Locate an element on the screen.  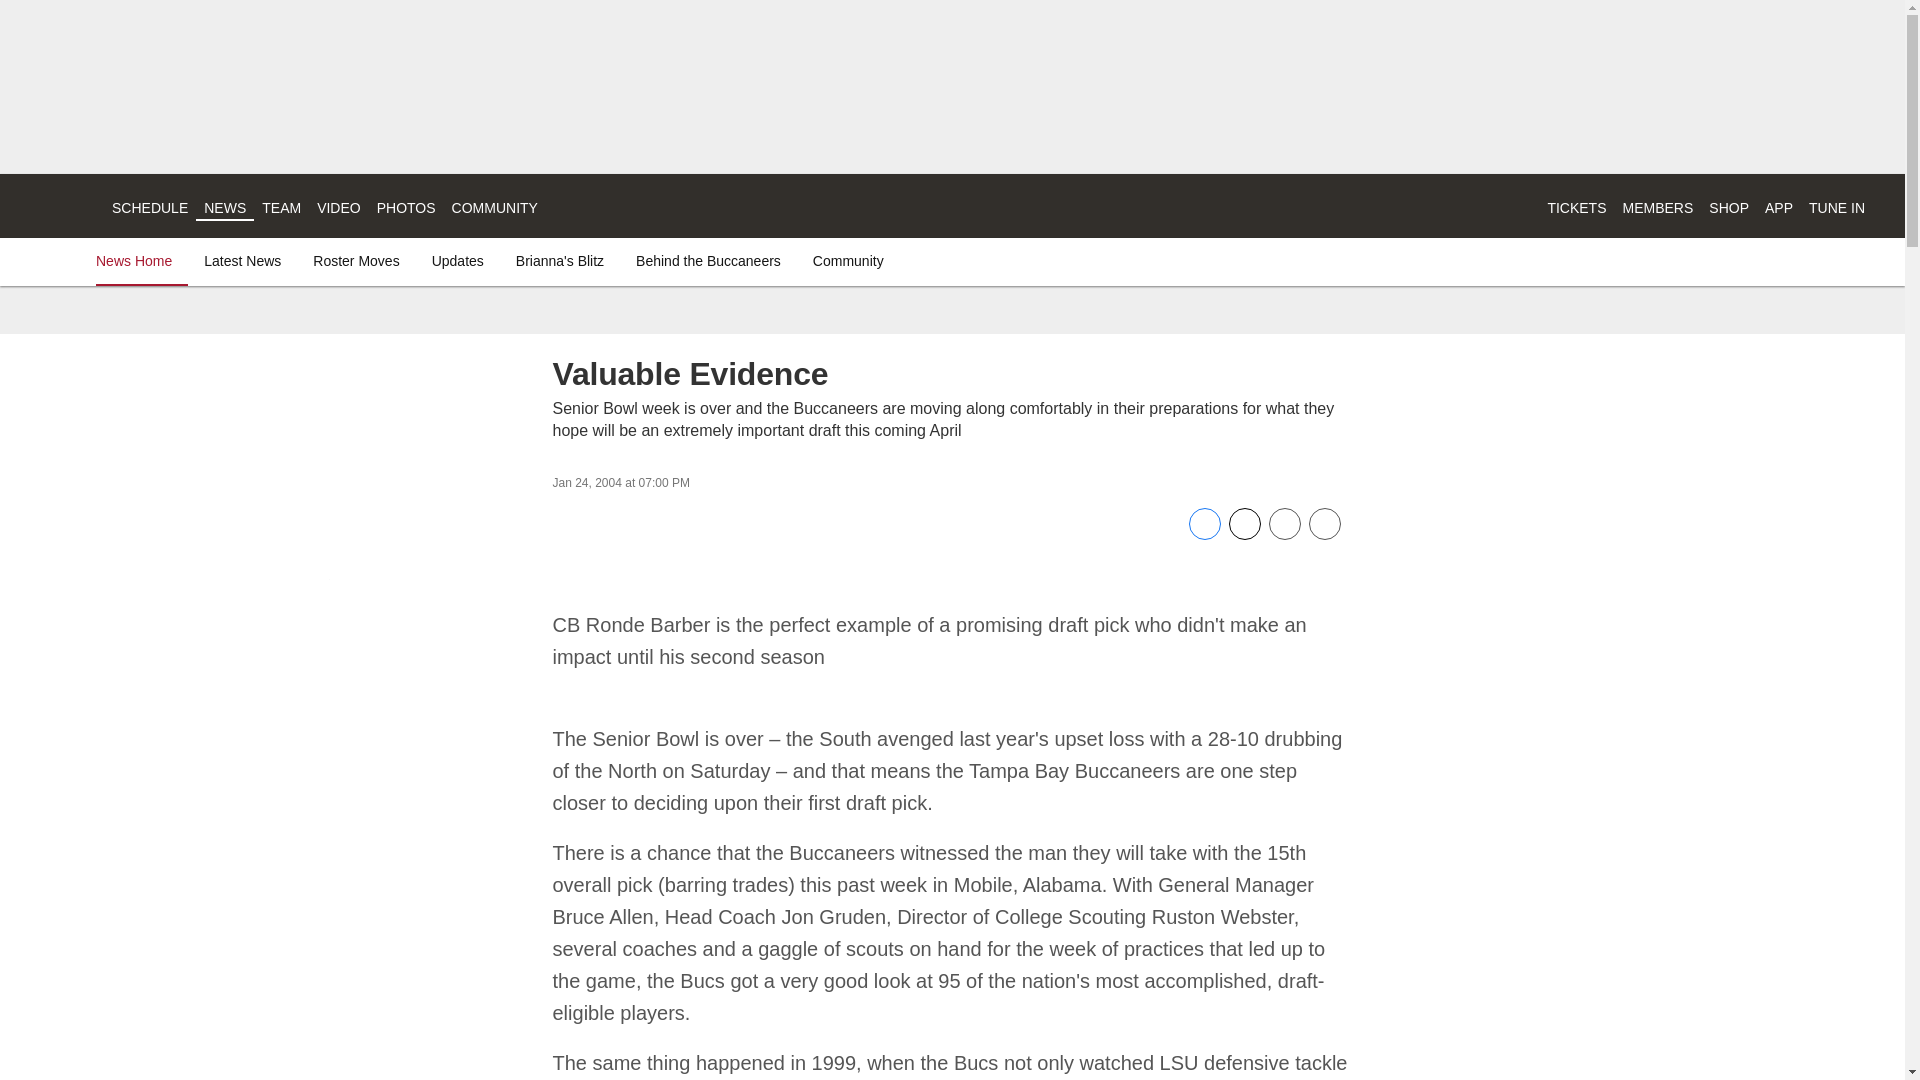
VIDEO is located at coordinates (338, 208).